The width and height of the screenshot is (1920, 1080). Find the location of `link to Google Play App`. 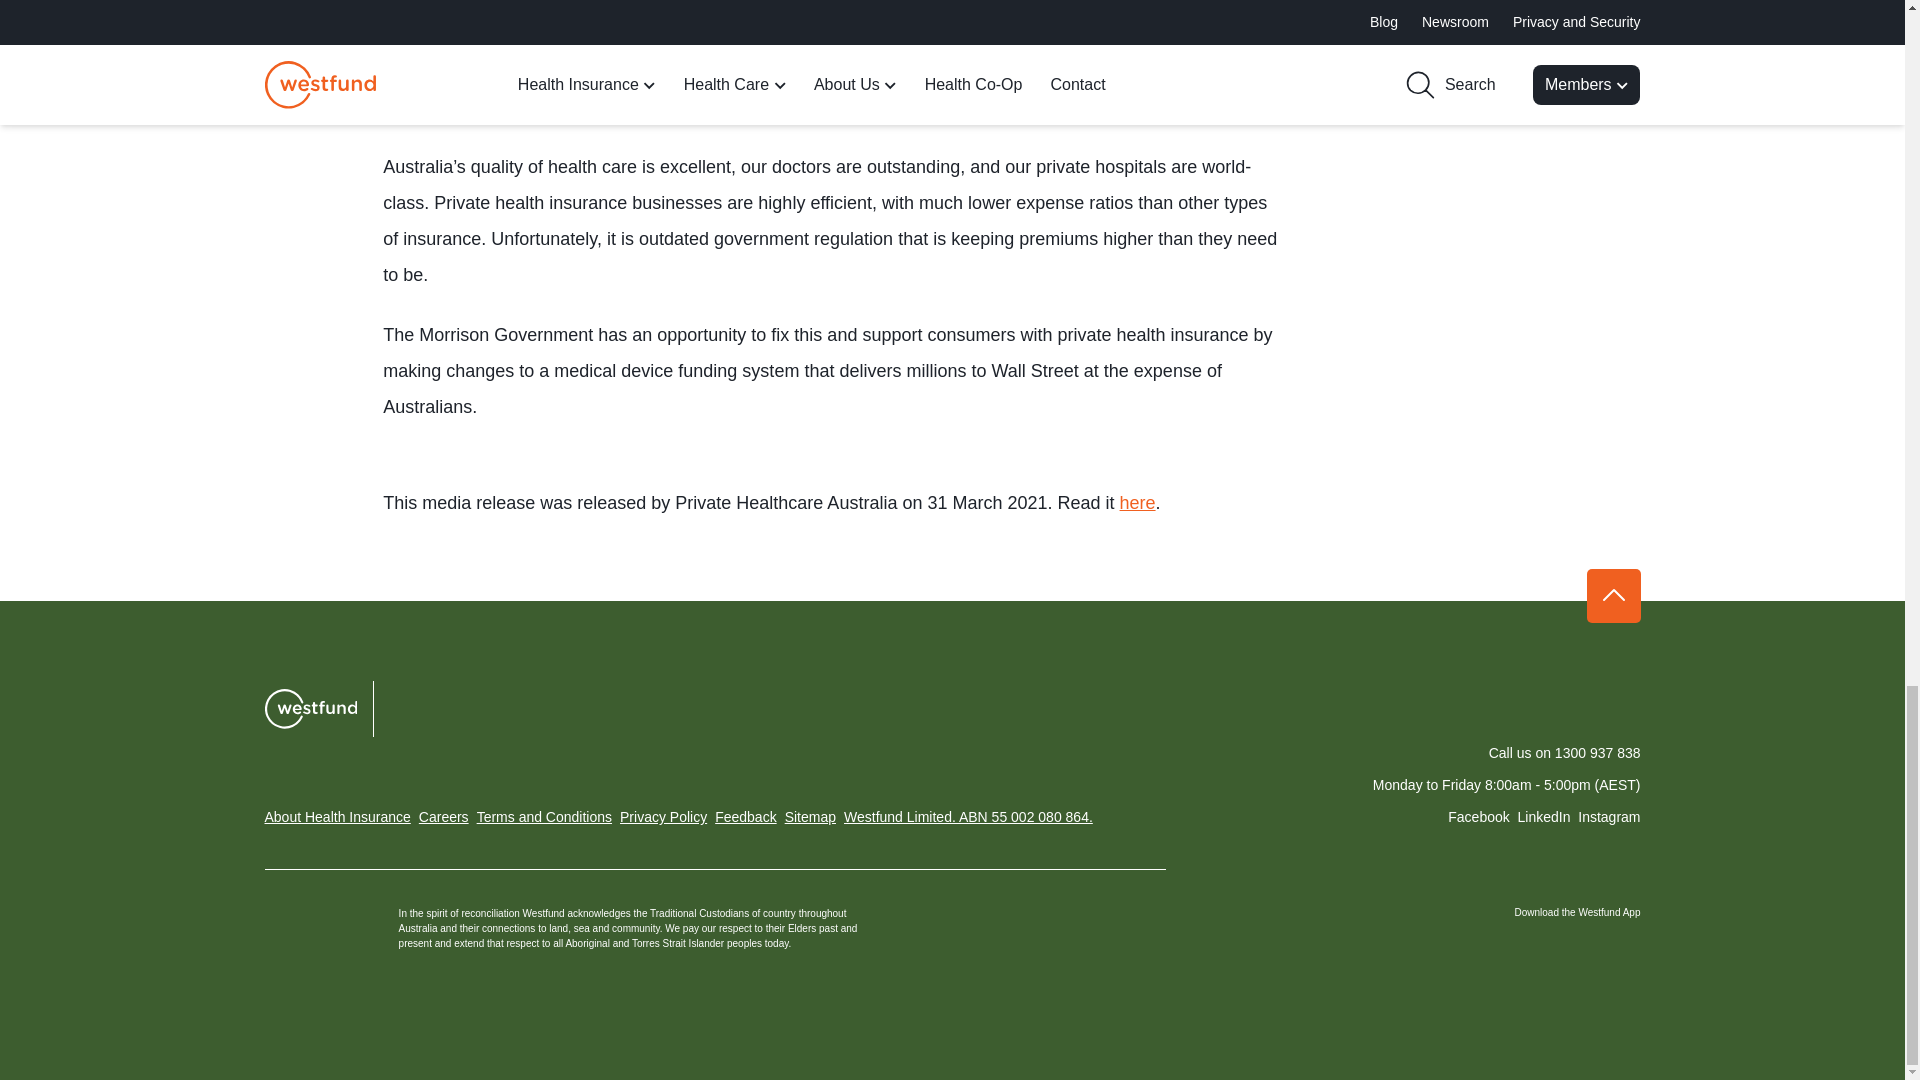

link to Google Play App is located at coordinates (1624, 944).